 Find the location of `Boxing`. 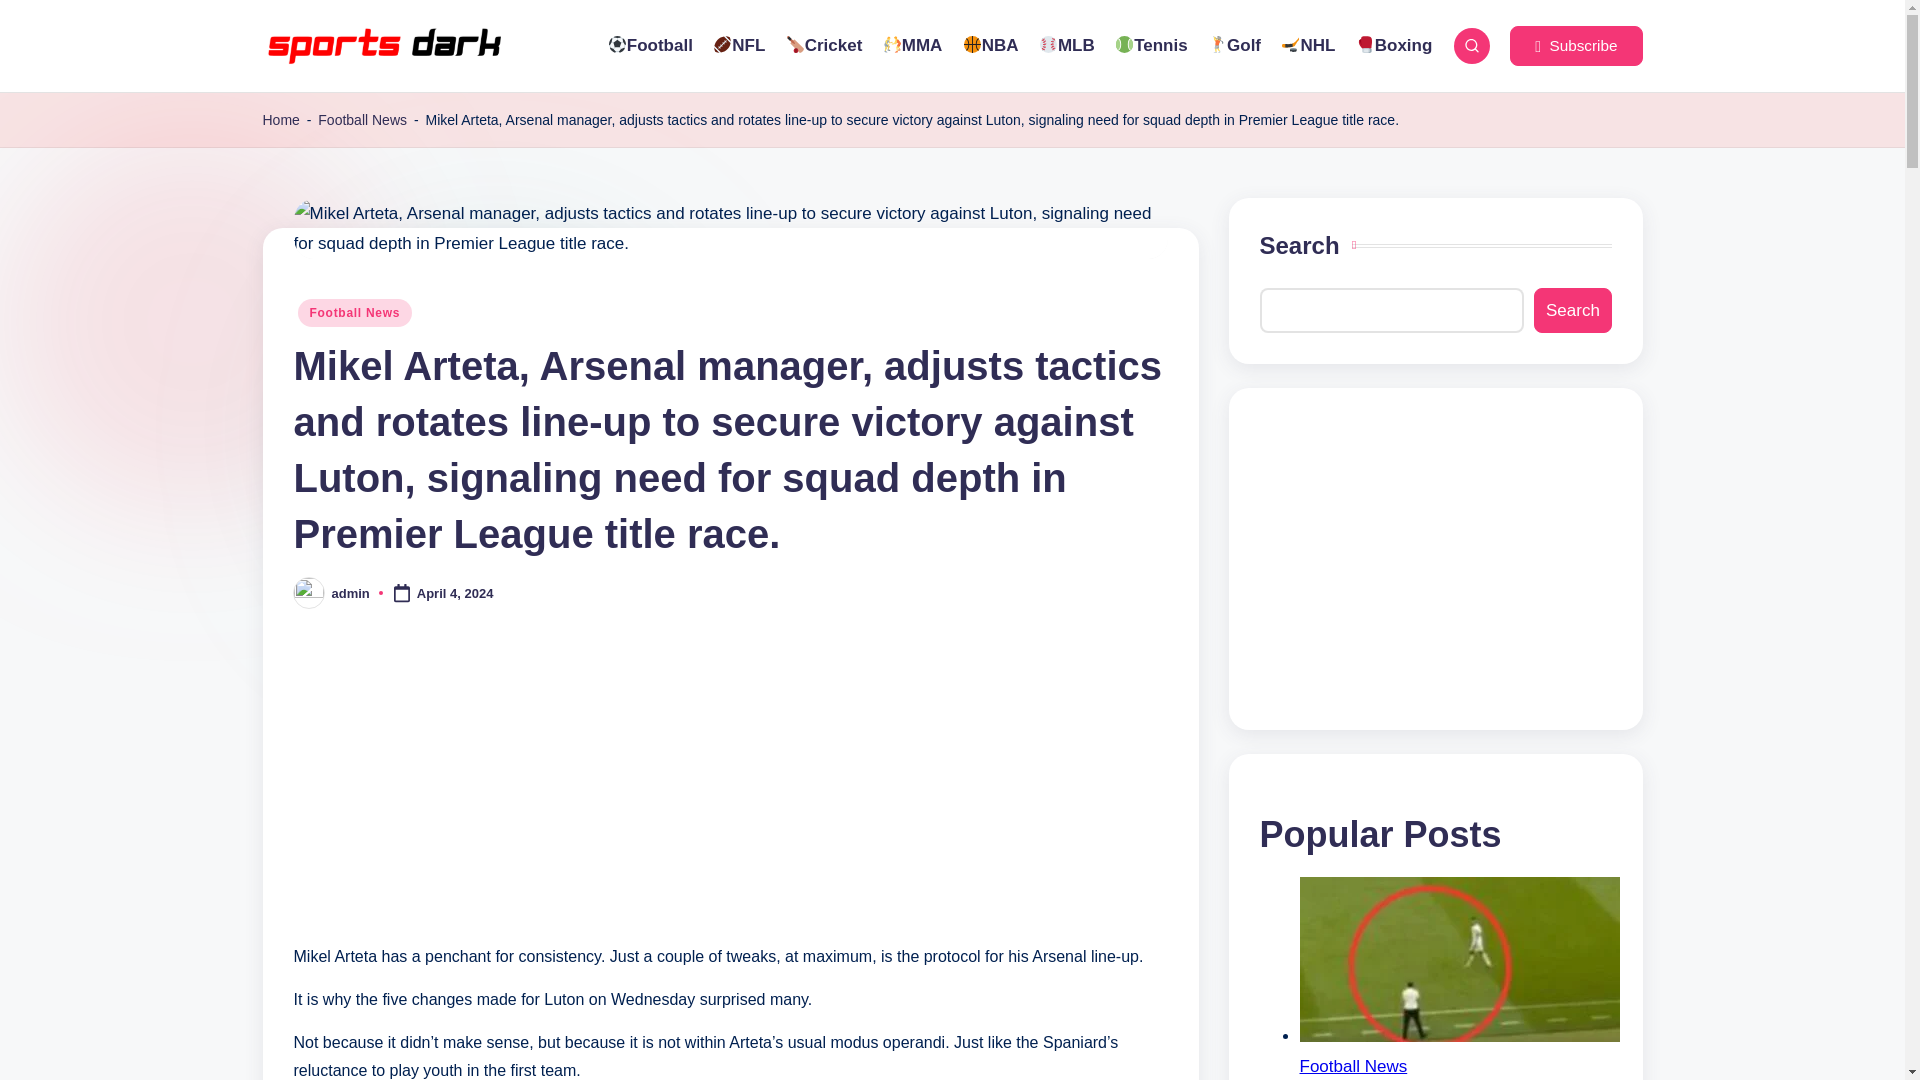

Boxing is located at coordinates (1394, 46).